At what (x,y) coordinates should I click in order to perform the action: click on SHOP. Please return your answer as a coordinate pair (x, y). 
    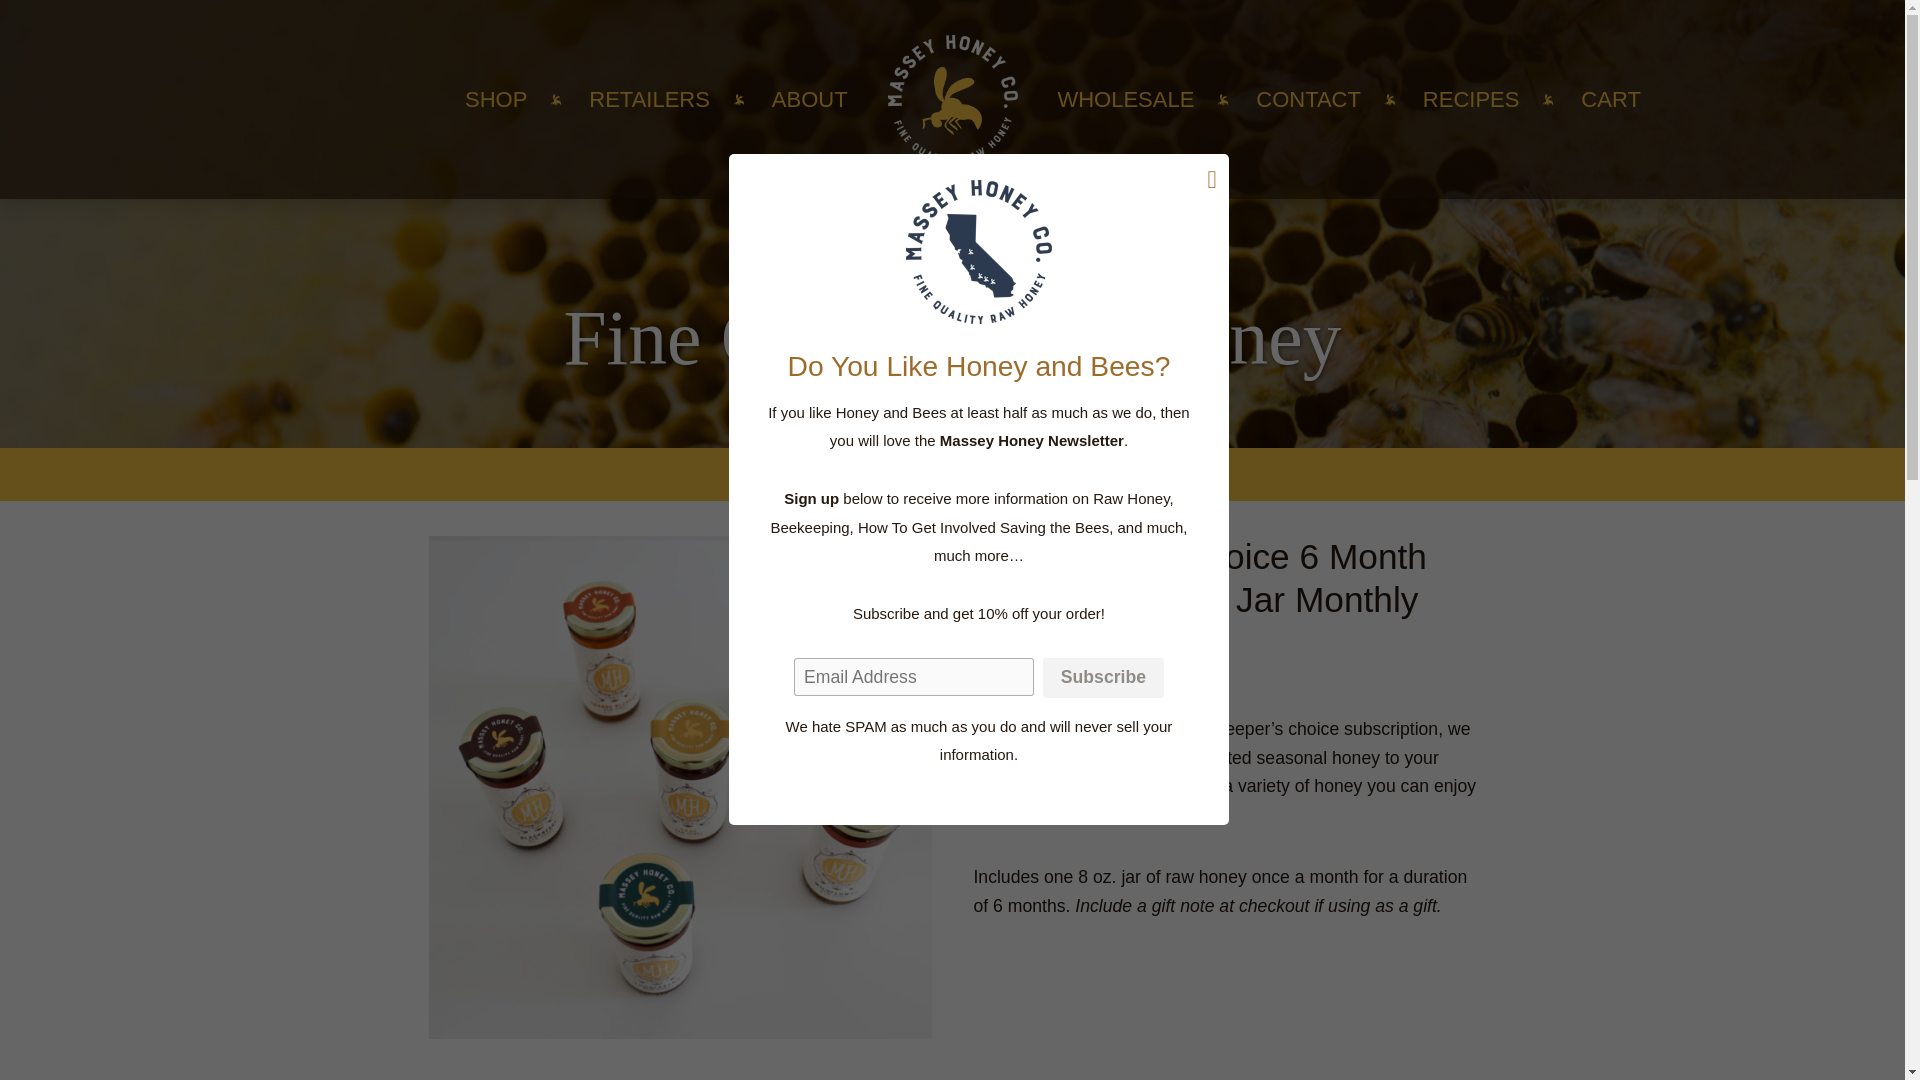
    Looking at the image, I should click on (495, 100).